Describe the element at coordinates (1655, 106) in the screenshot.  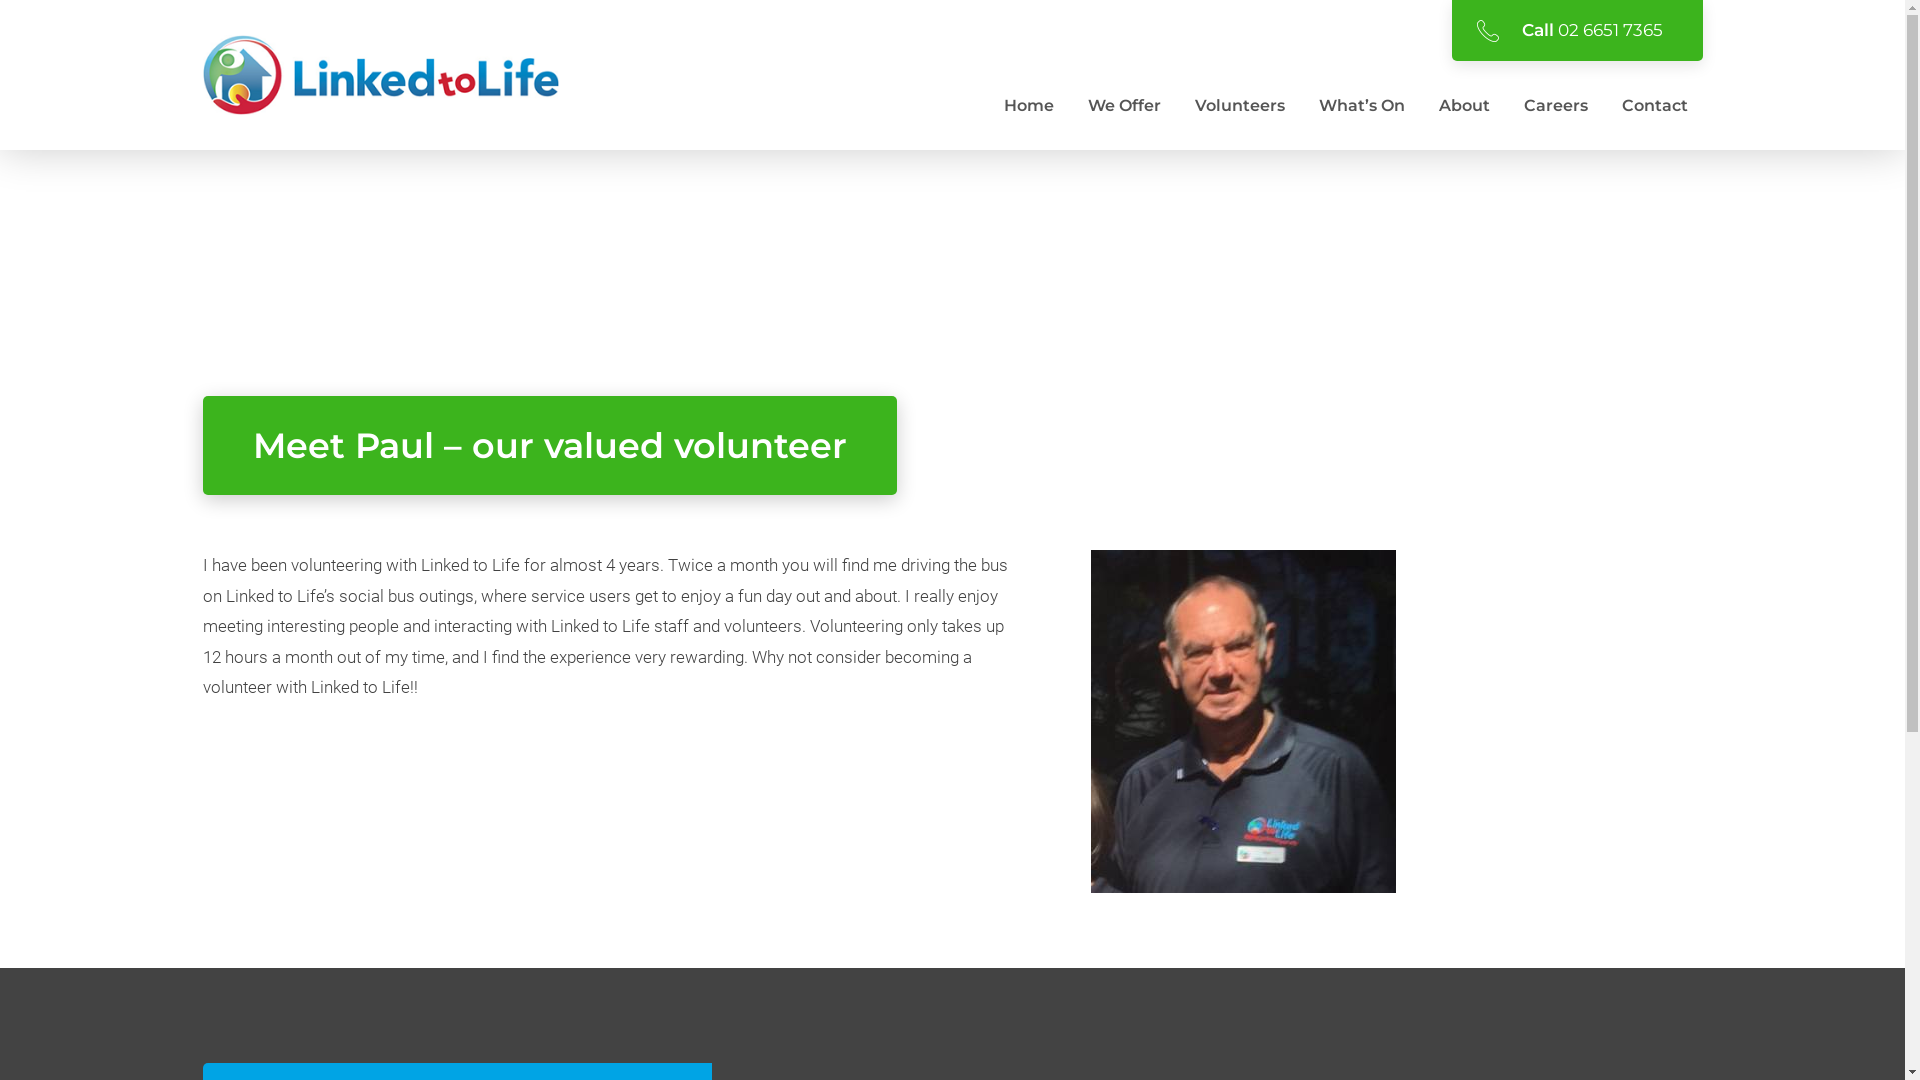
I see `Contact` at that location.